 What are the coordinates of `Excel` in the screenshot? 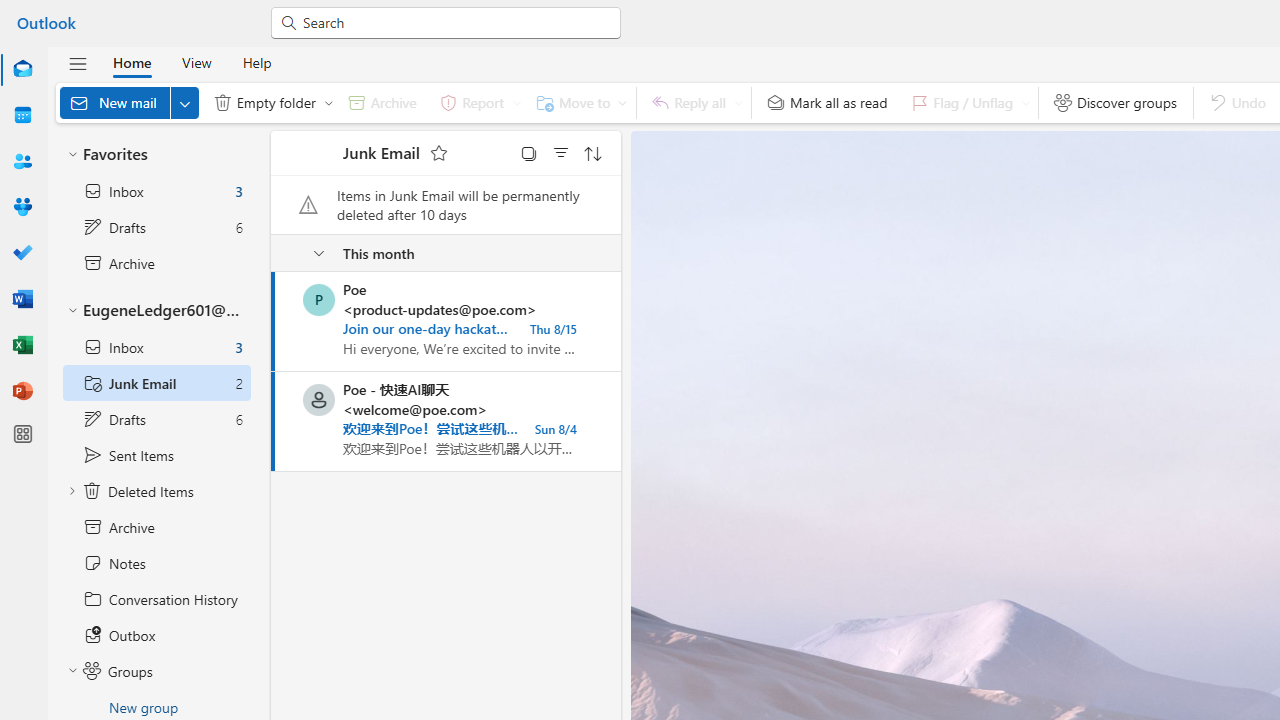 It's located at (22, 346).